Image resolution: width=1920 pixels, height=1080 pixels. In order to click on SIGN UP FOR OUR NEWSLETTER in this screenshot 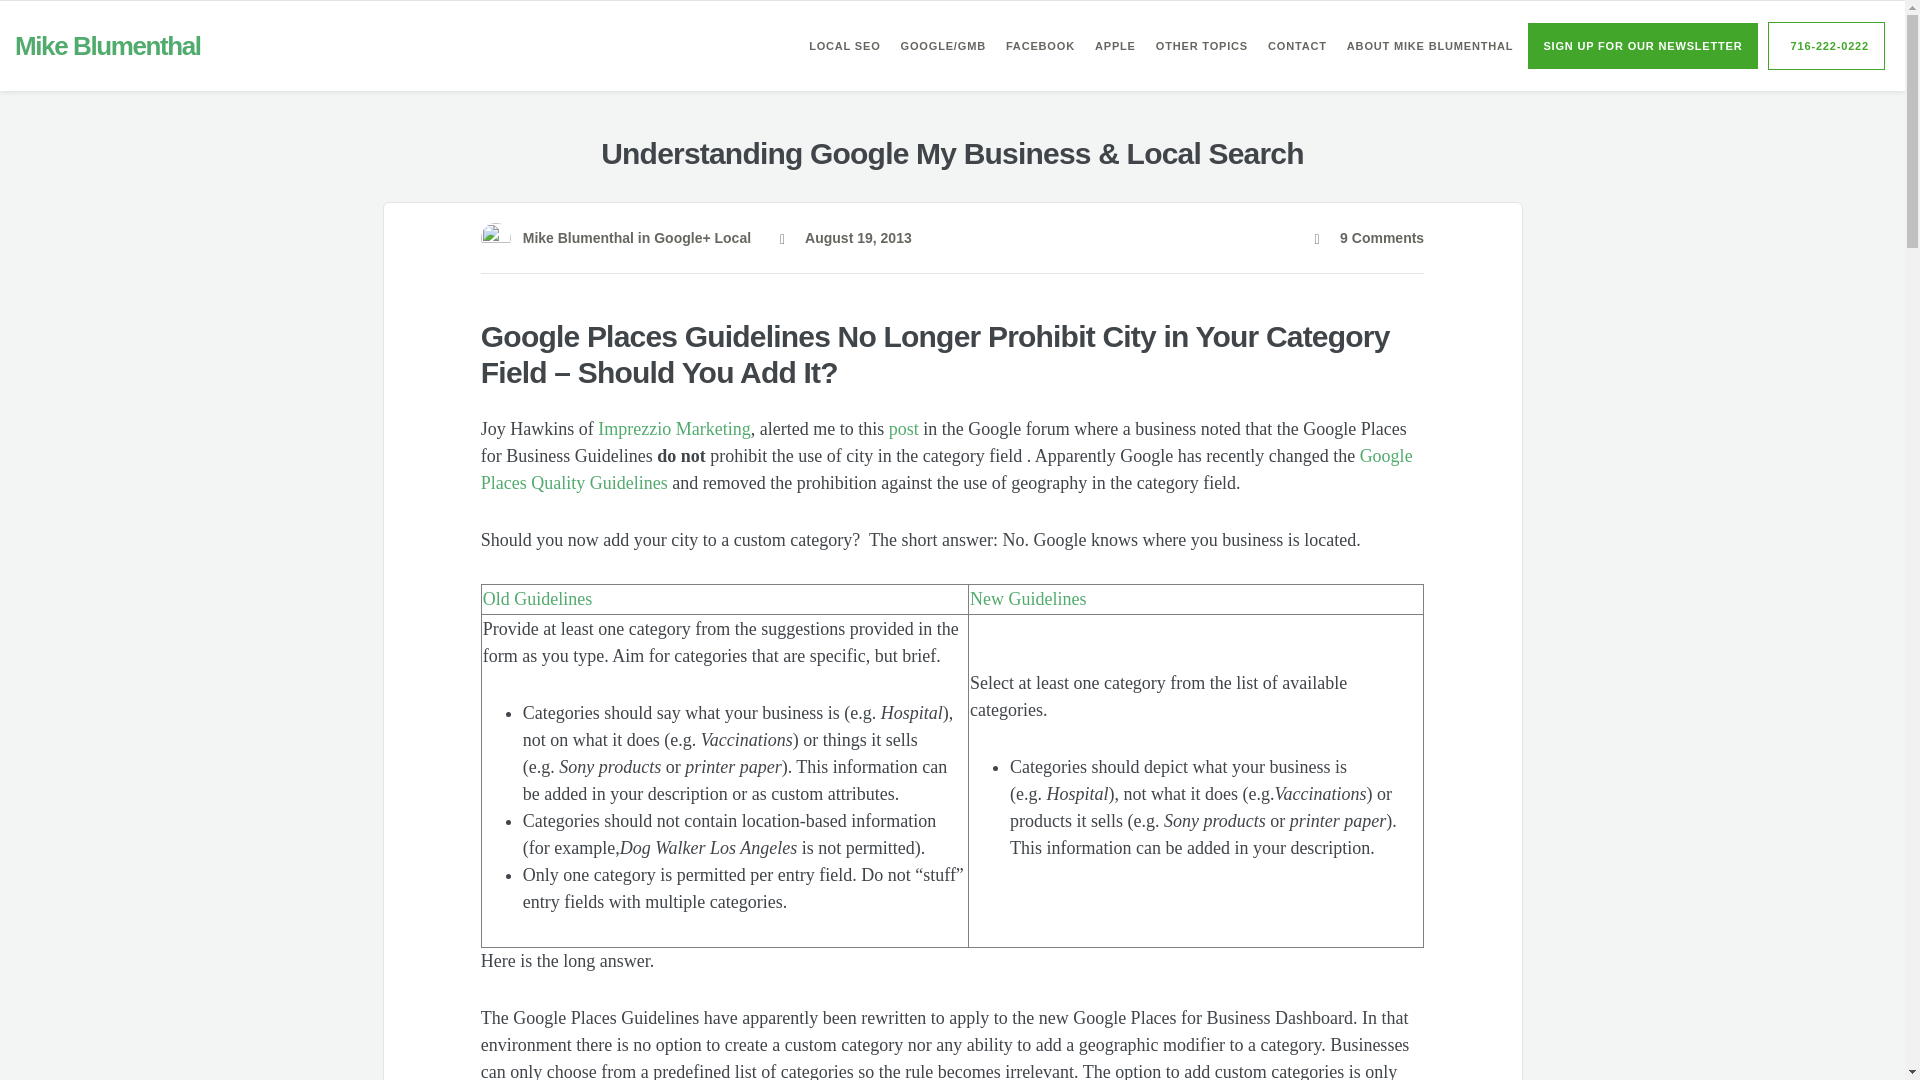, I will do `click(1642, 46)`.